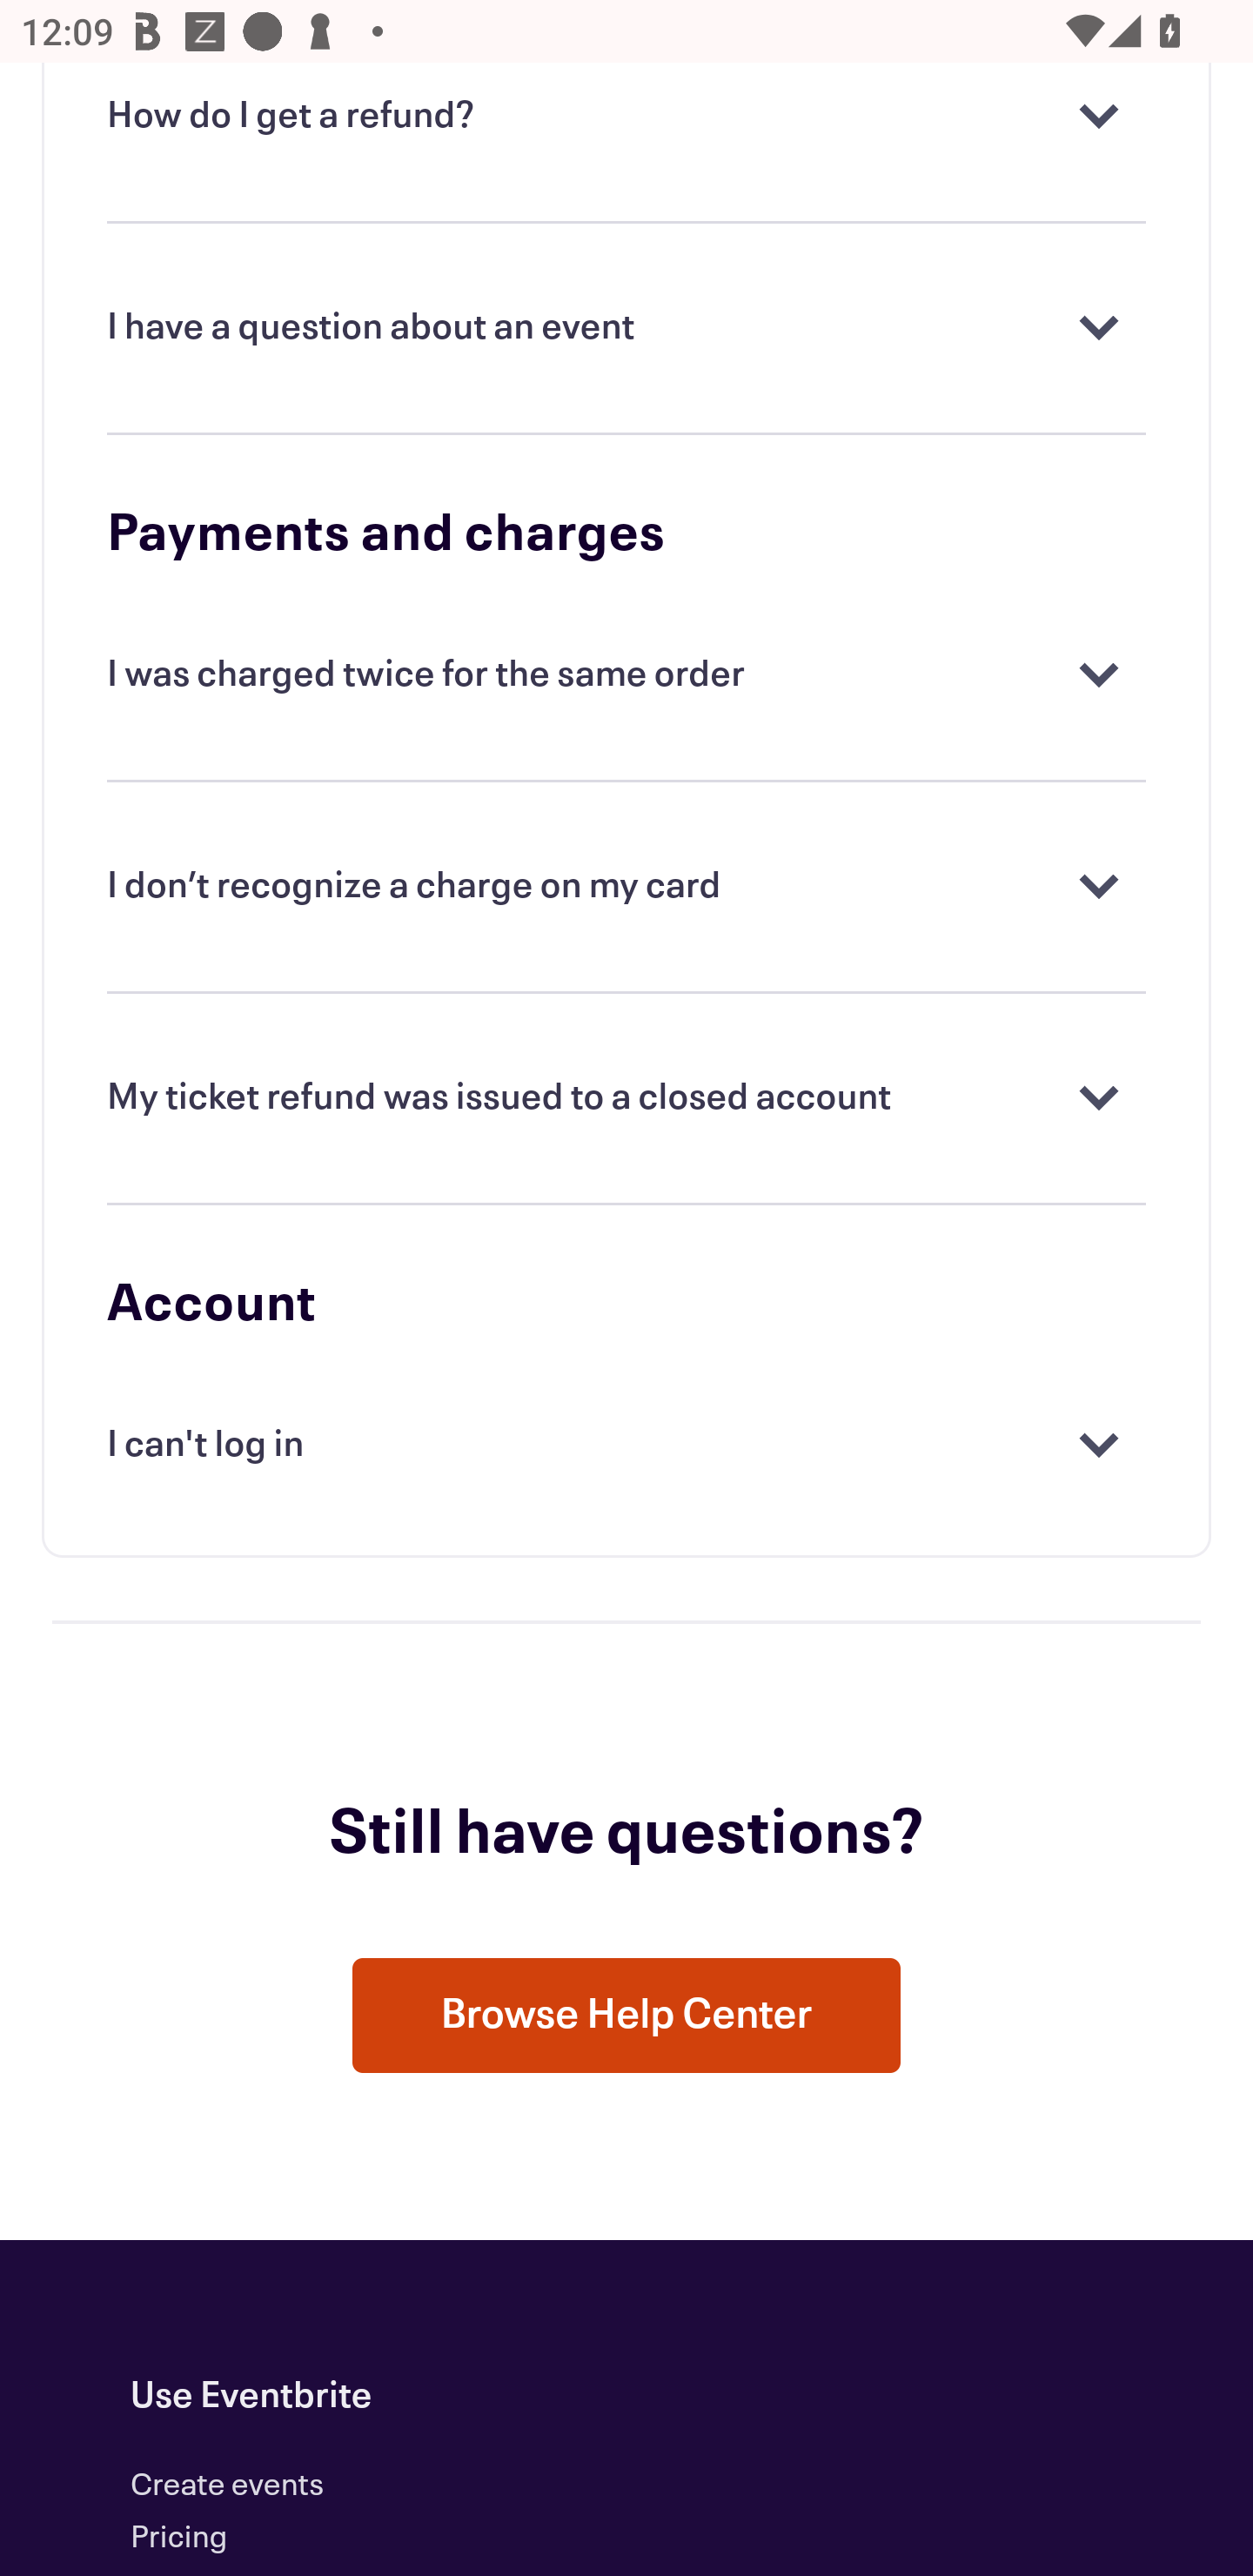  I want to click on My ticket refund was issued to a closed account, so click(626, 1100).